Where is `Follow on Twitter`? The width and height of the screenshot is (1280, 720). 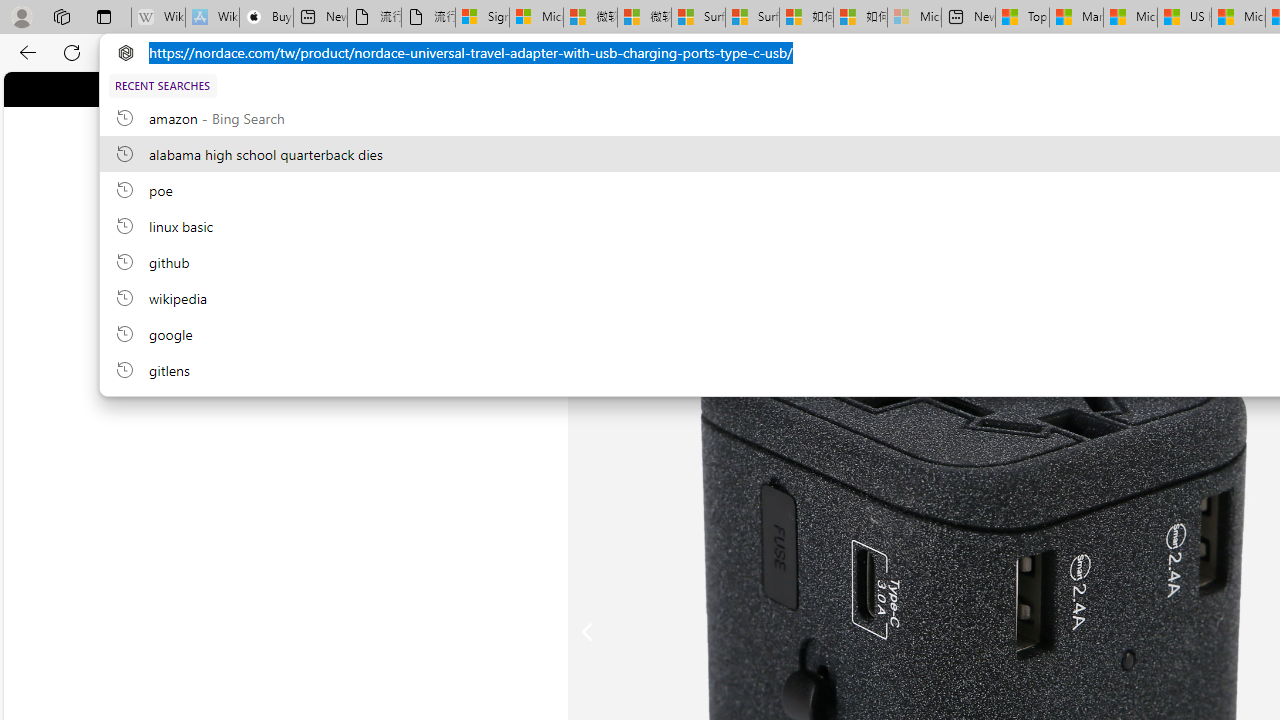
Follow on Twitter is located at coordinates (616, 88).